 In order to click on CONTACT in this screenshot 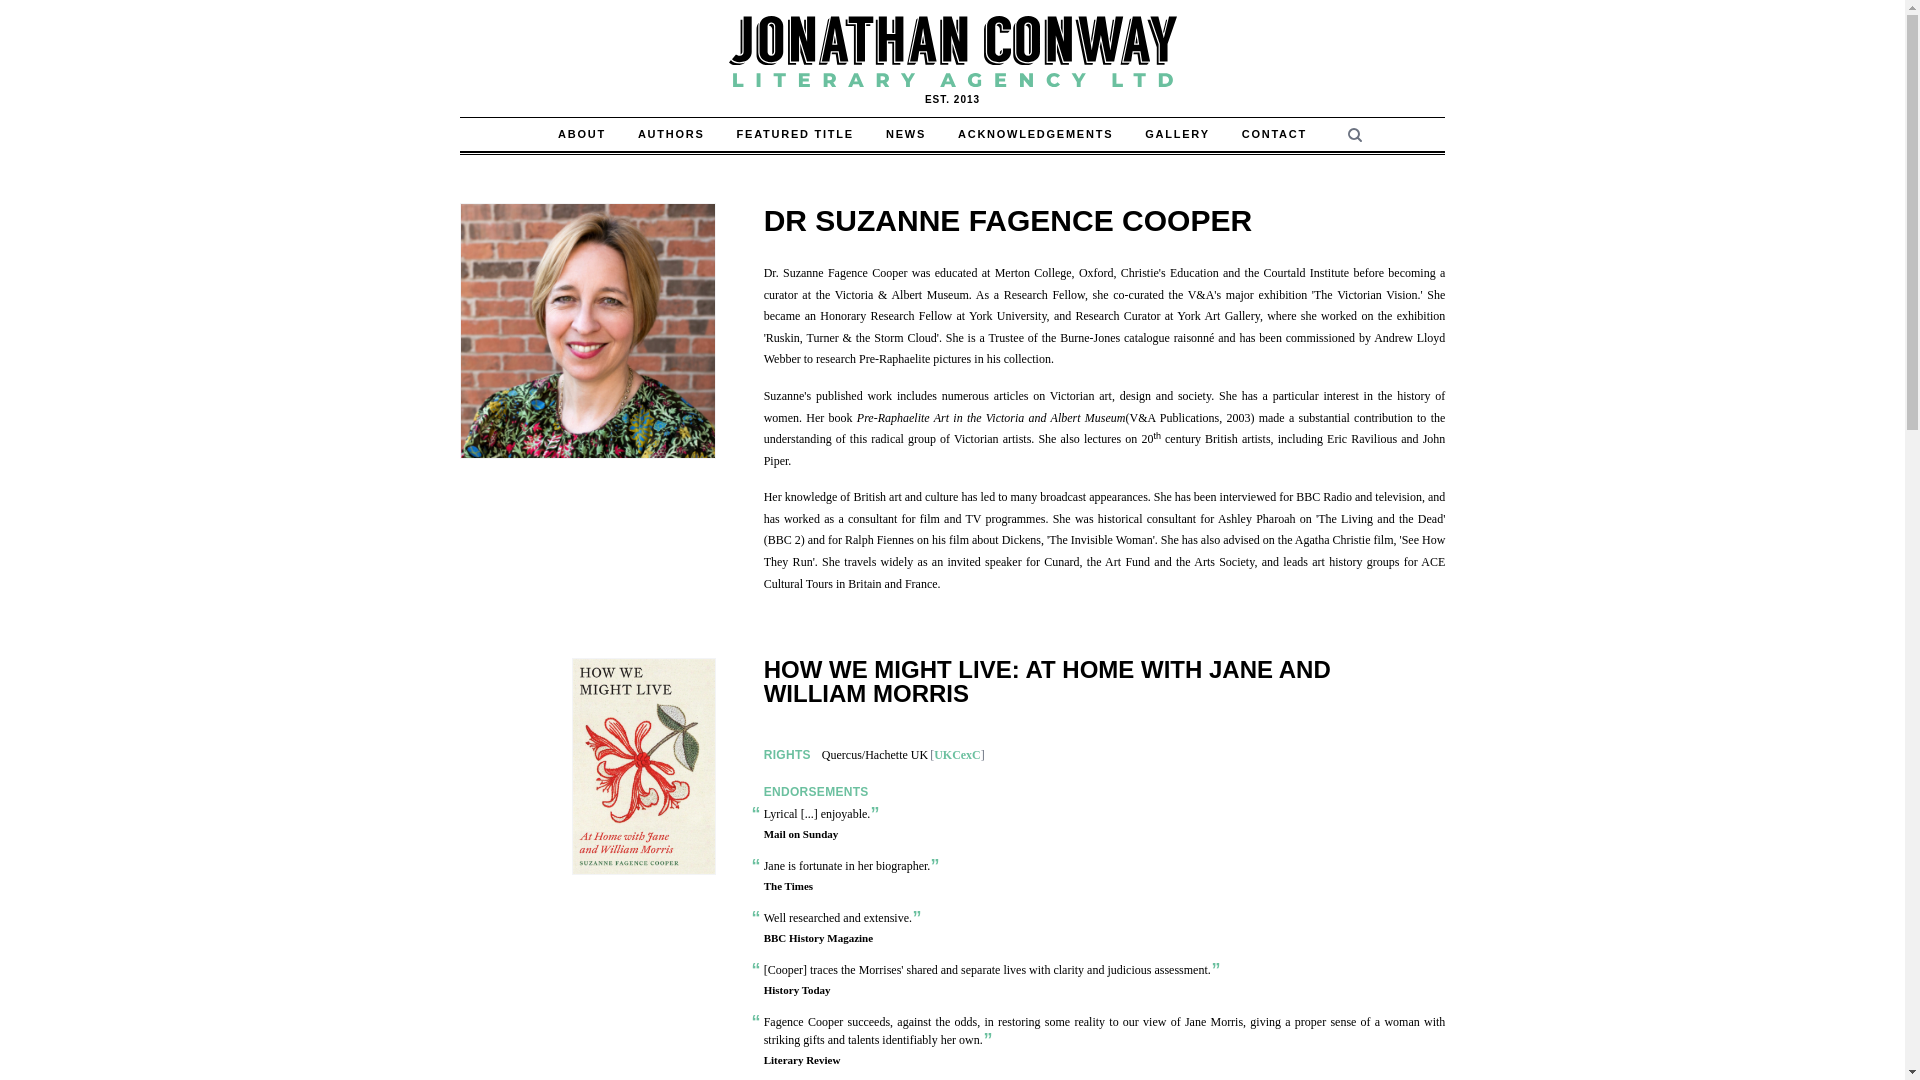, I will do `click(1274, 134)`.